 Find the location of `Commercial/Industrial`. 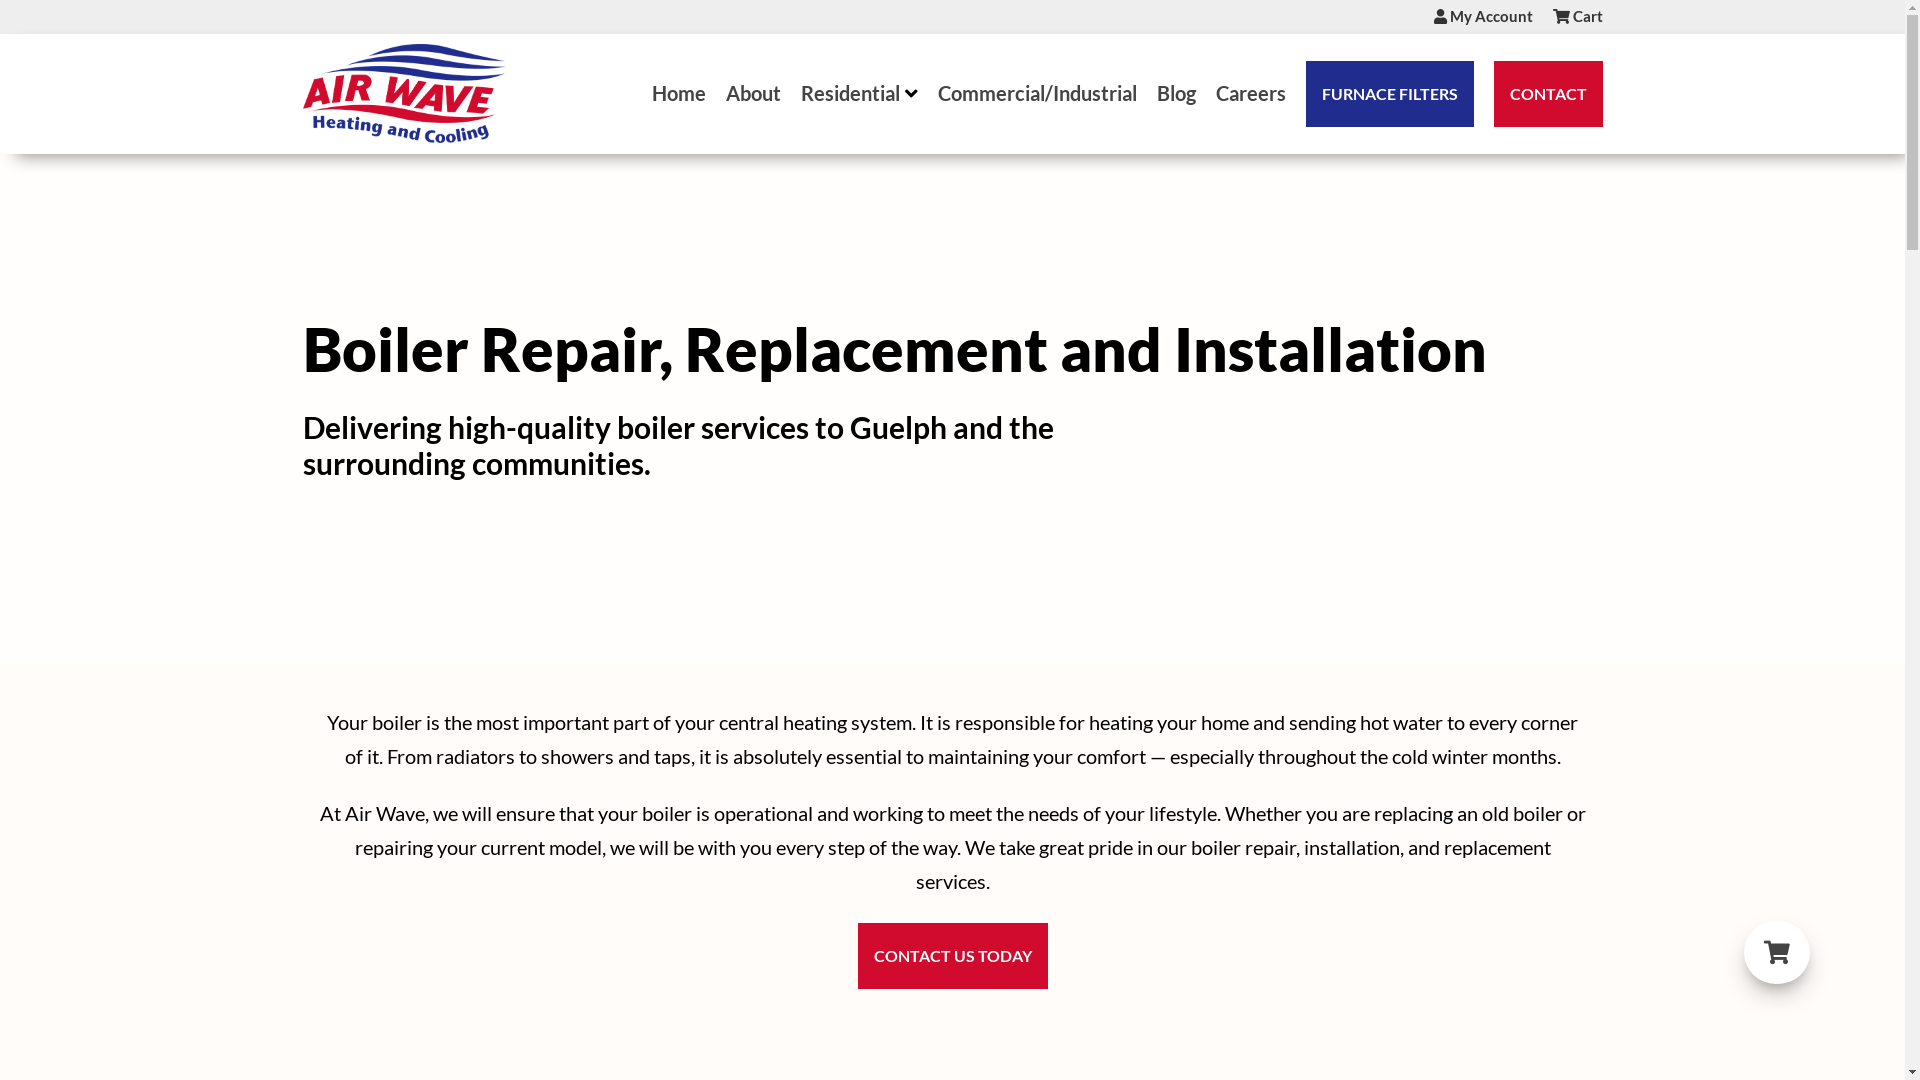

Commercial/Industrial is located at coordinates (1038, 94).